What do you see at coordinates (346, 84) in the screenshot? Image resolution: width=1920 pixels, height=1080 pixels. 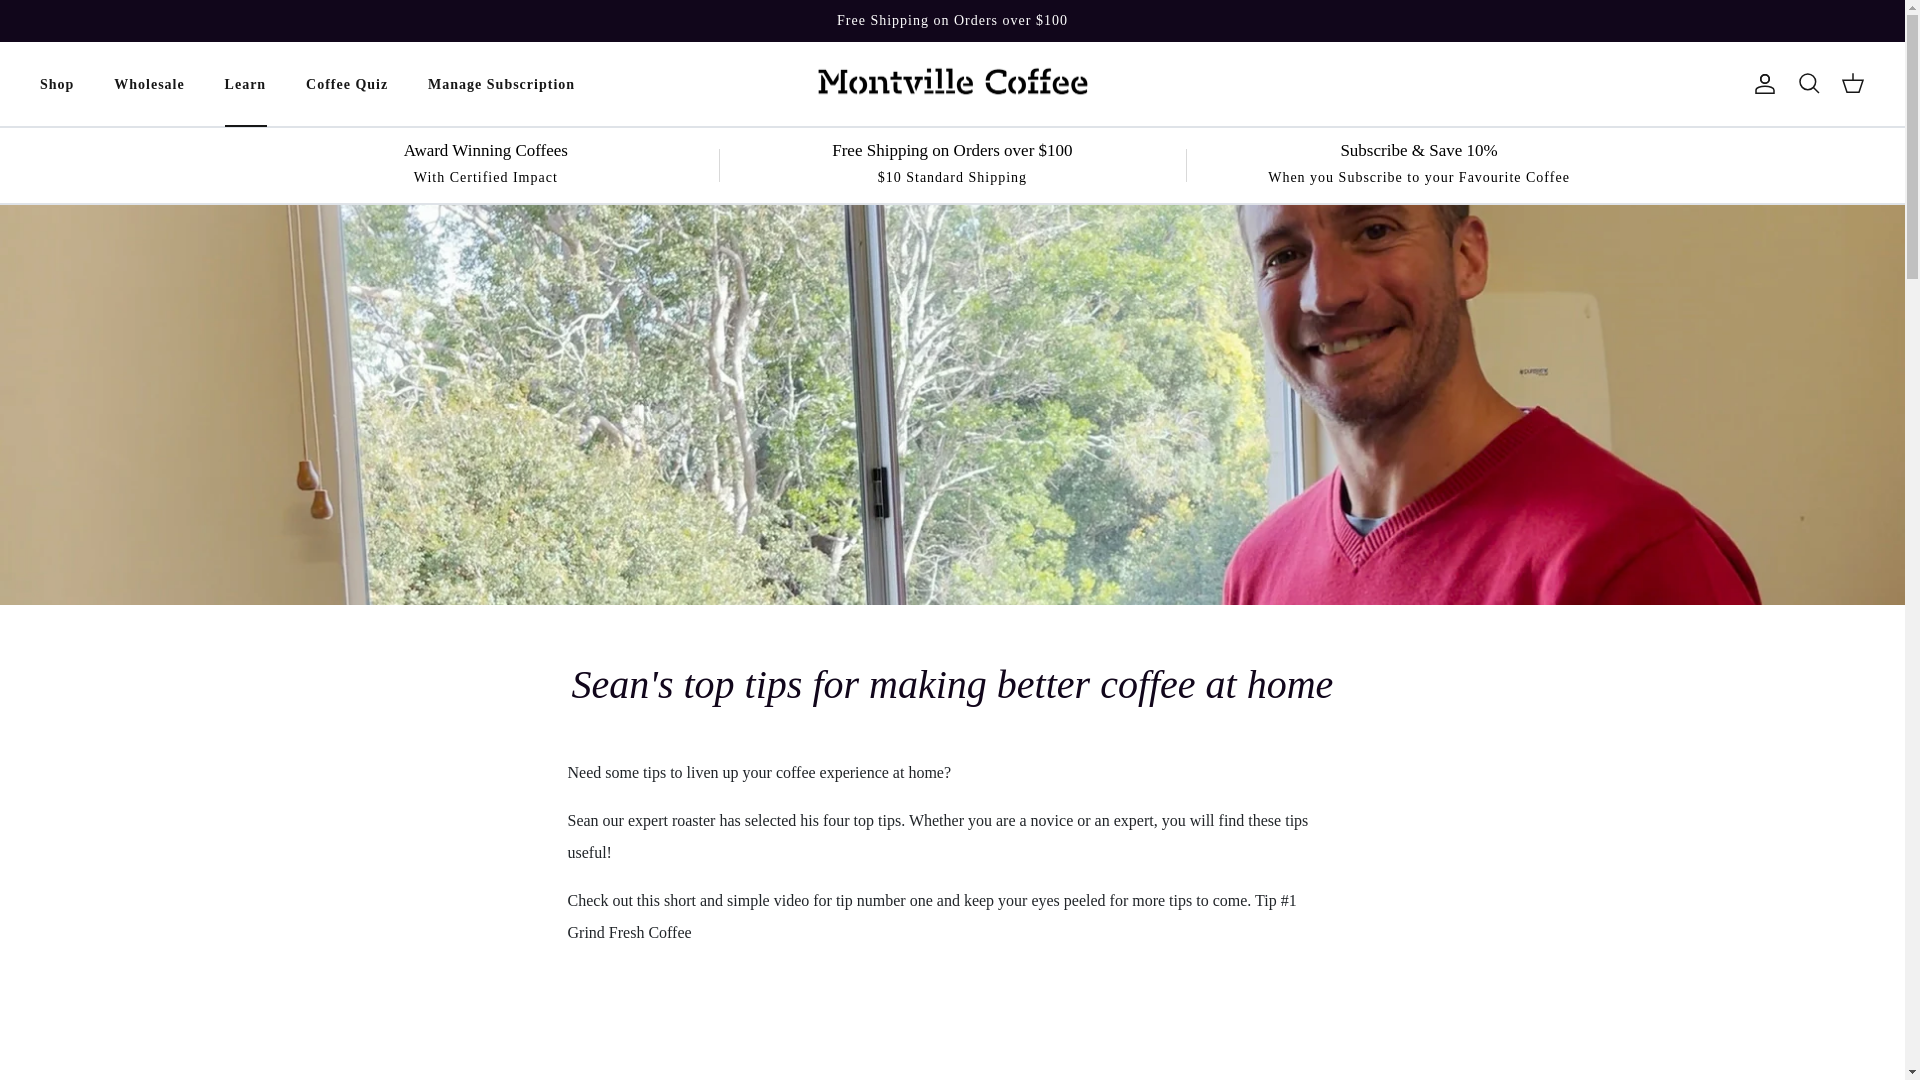 I see `Coffee Quiz` at bounding box center [346, 84].